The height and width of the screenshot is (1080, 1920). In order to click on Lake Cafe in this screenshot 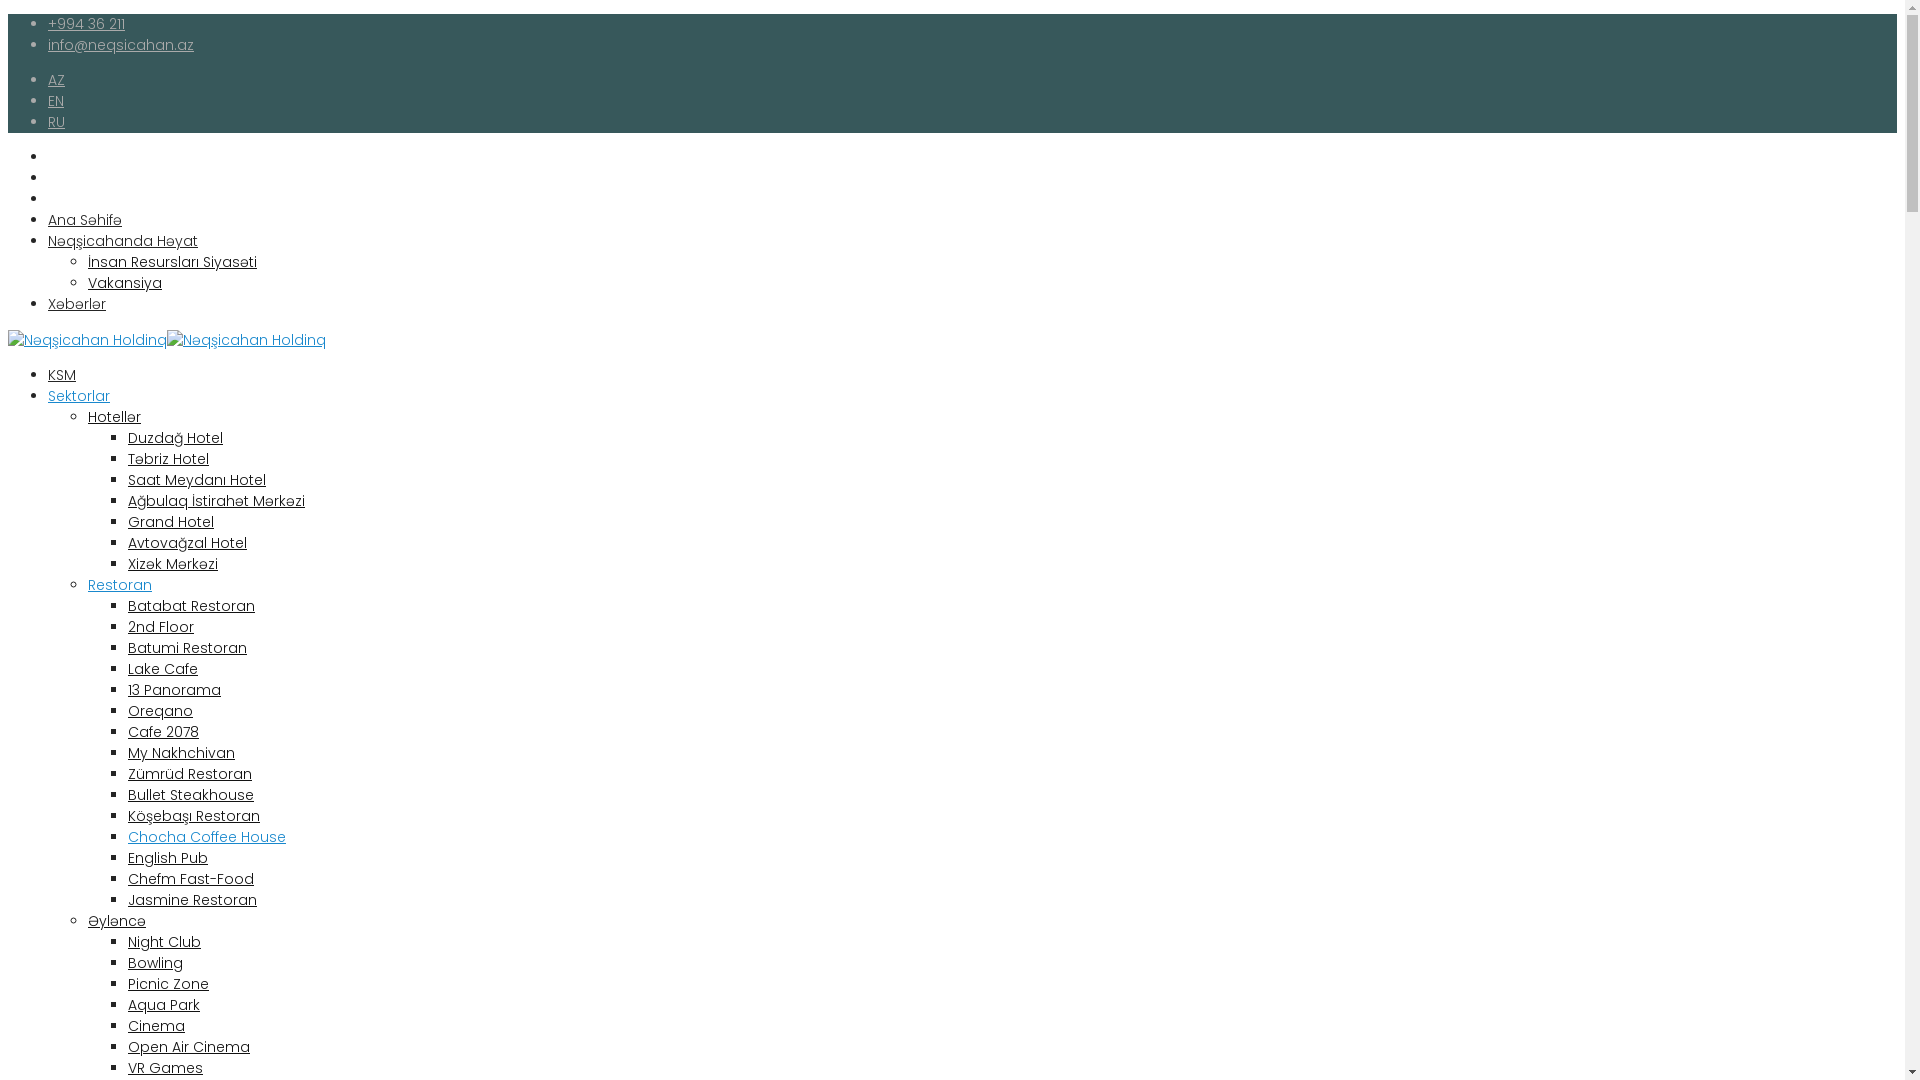, I will do `click(163, 669)`.